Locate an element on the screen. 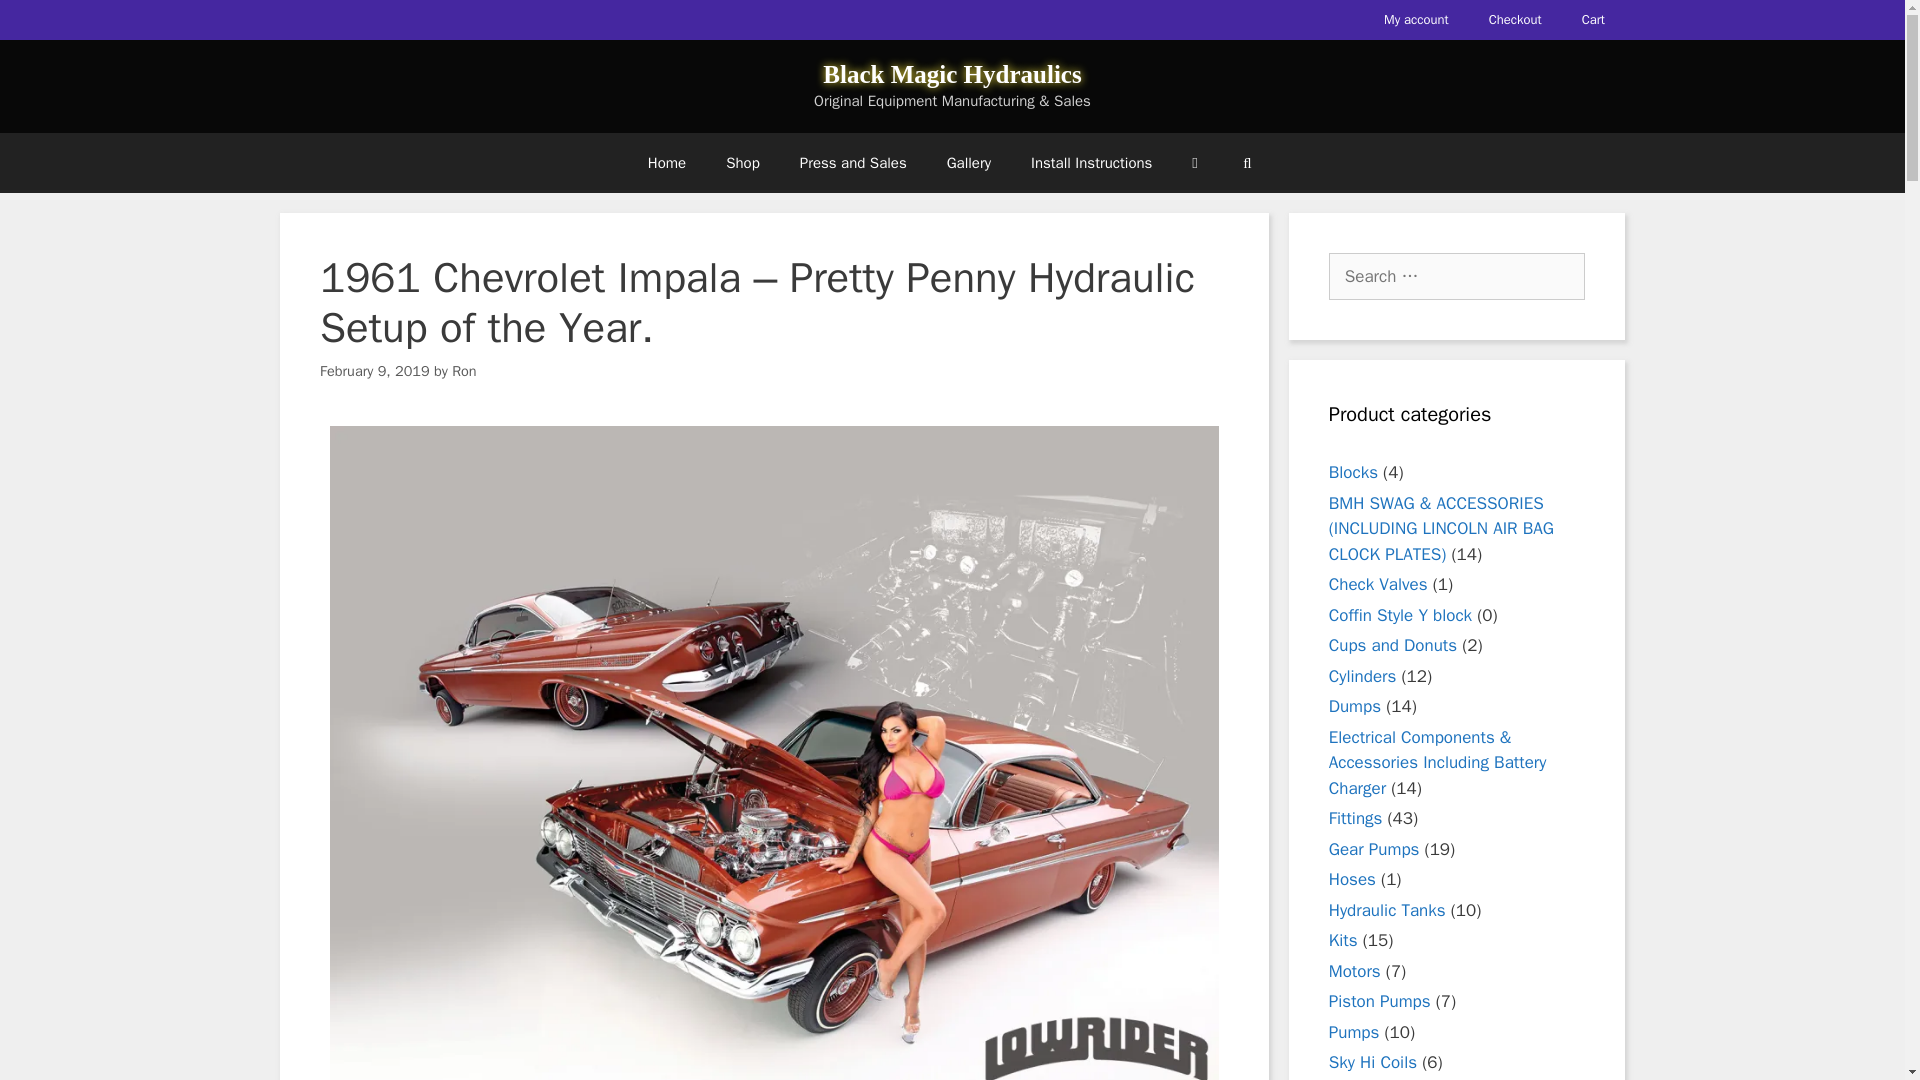  Home is located at coordinates (666, 162).